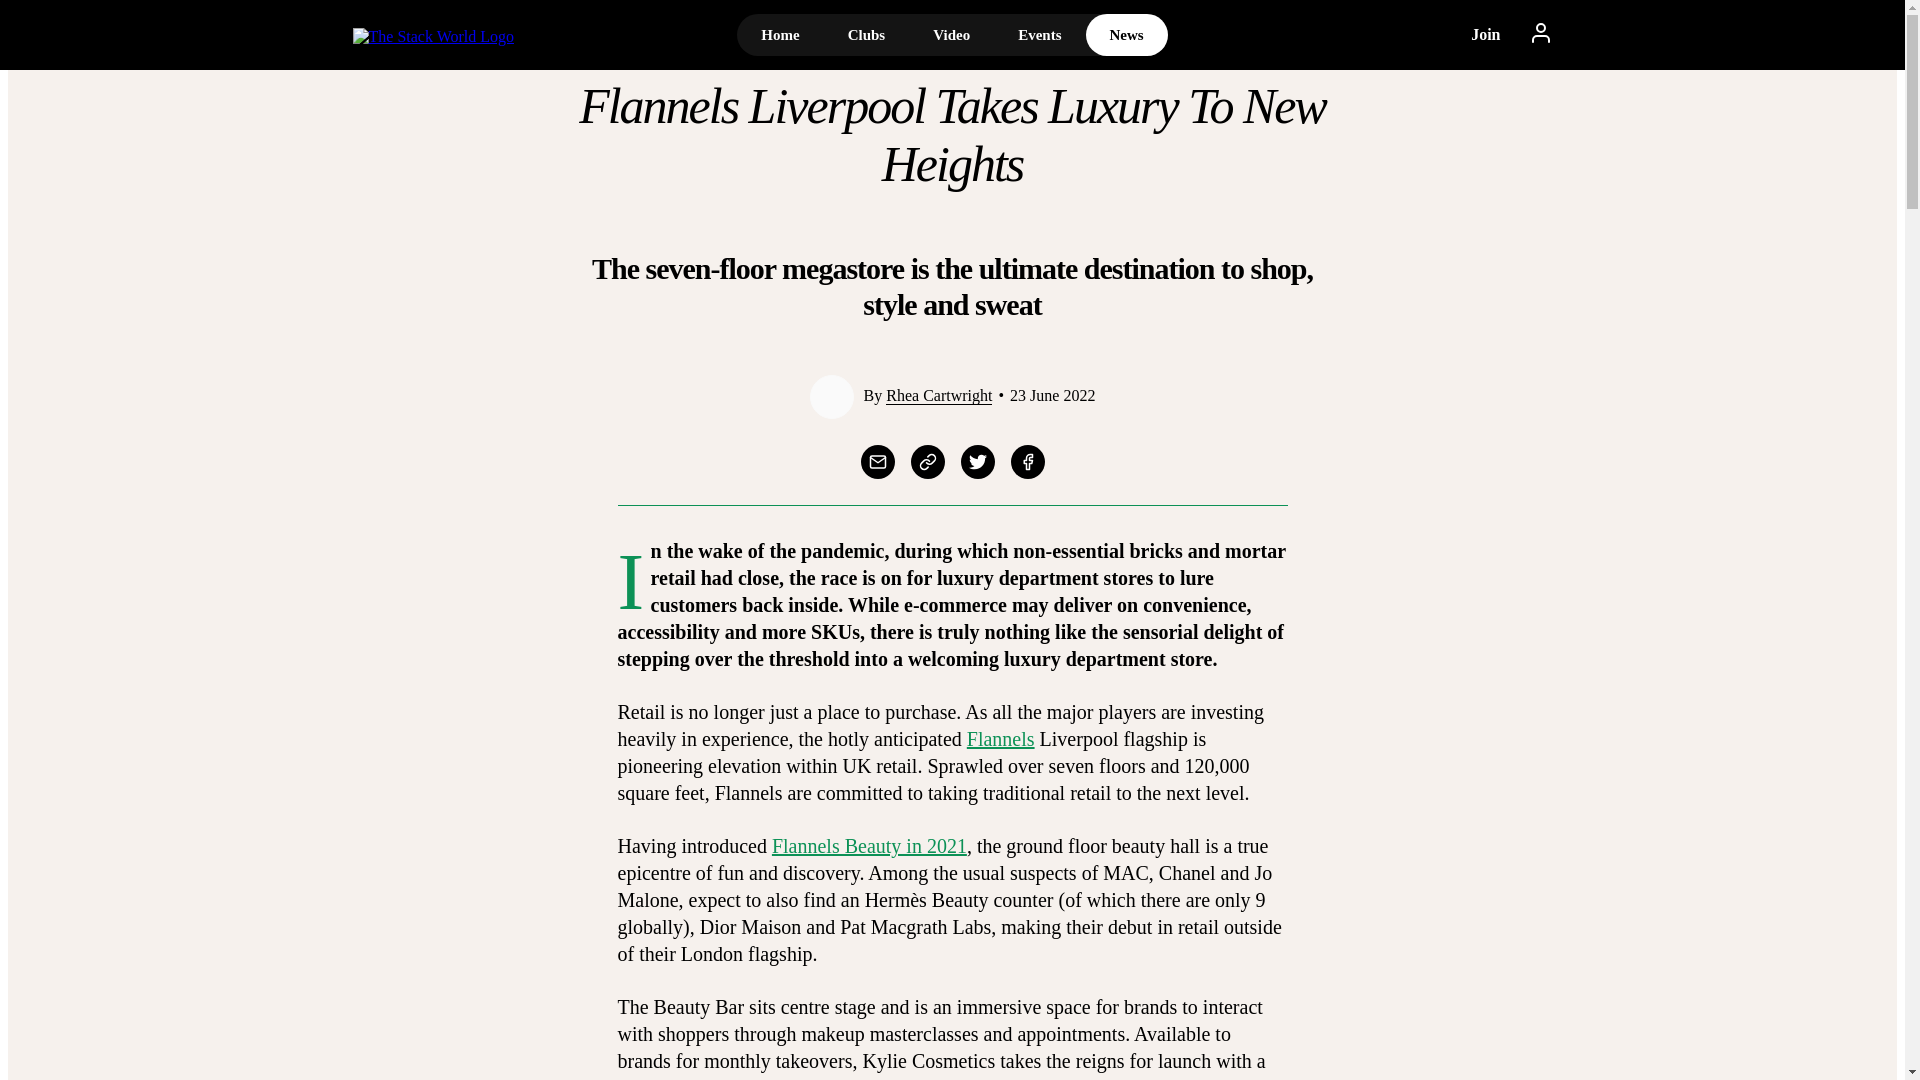  What do you see at coordinates (1039, 35) in the screenshot?
I see `Events` at bounding box center [1039, 35].